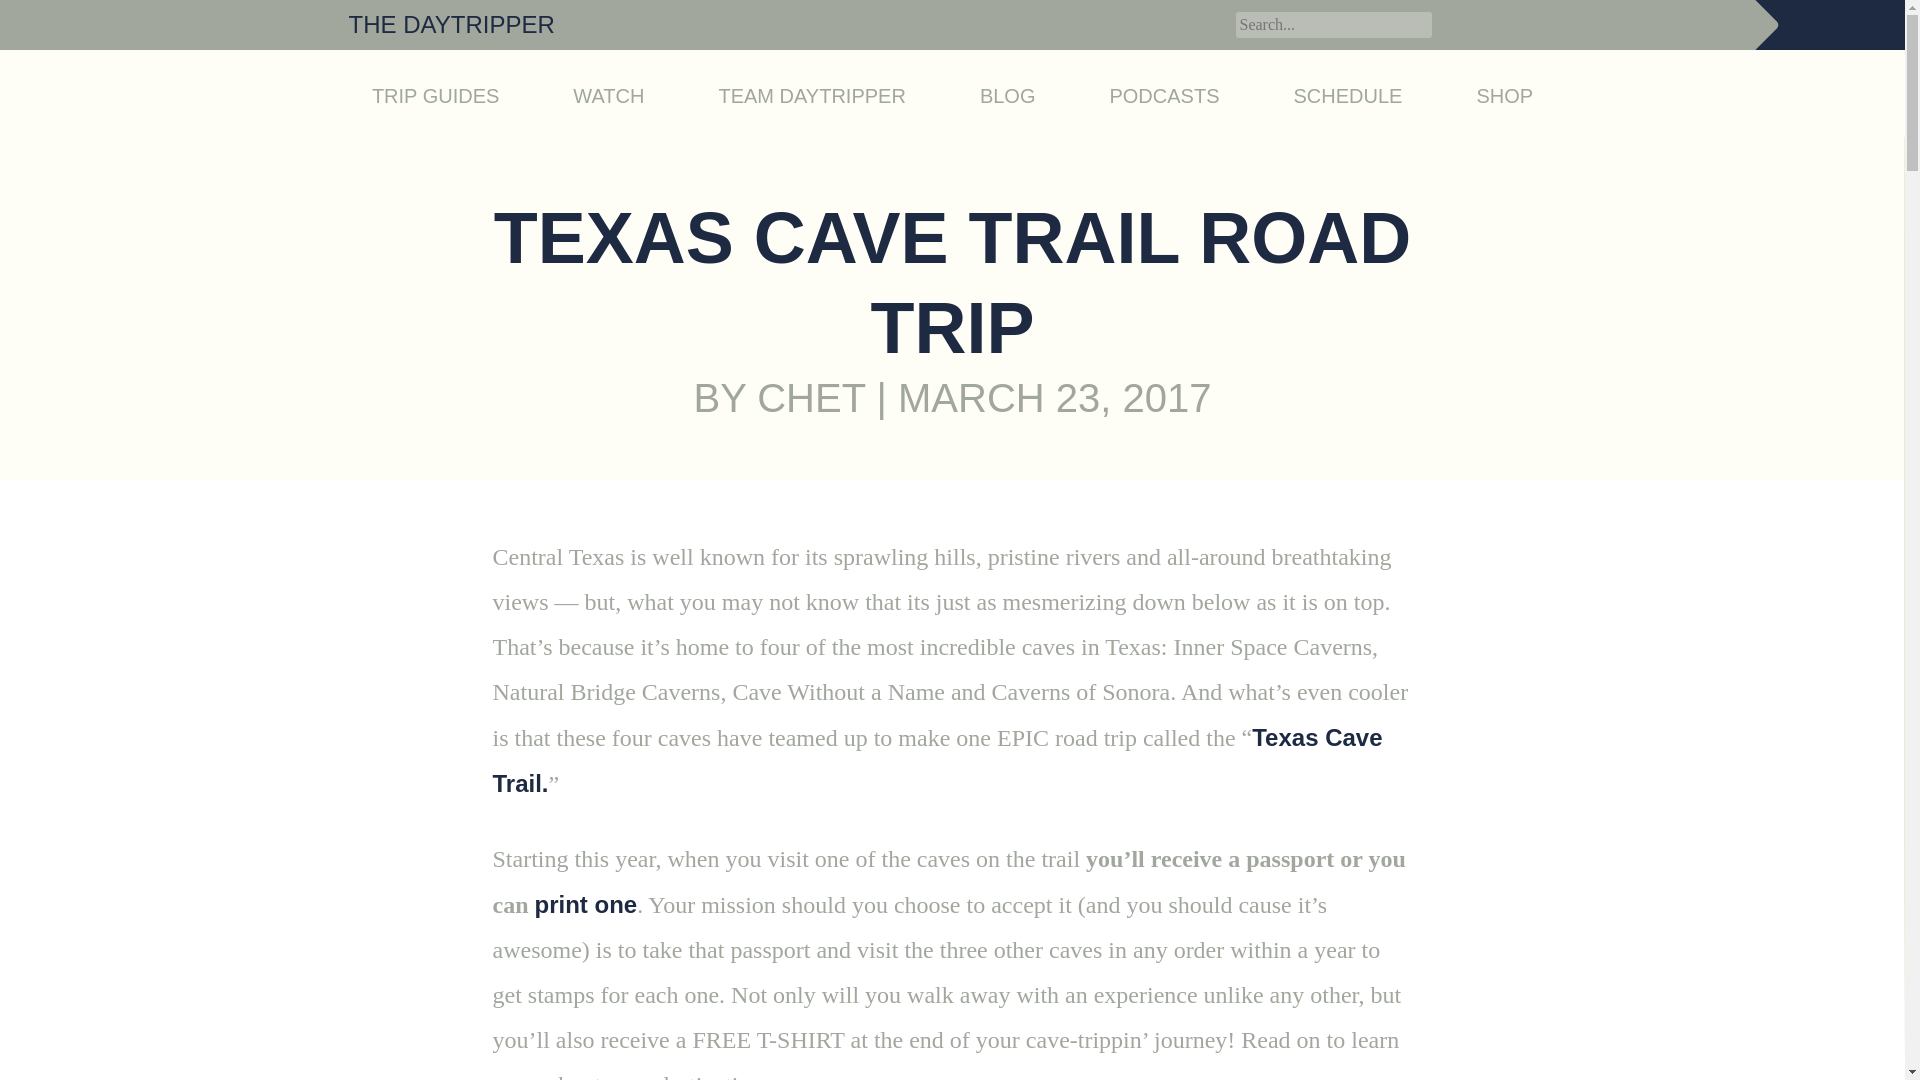 This screenshot has height=1080, width=1920. I want to click on Texas Cave Trail., so click(936, 760).